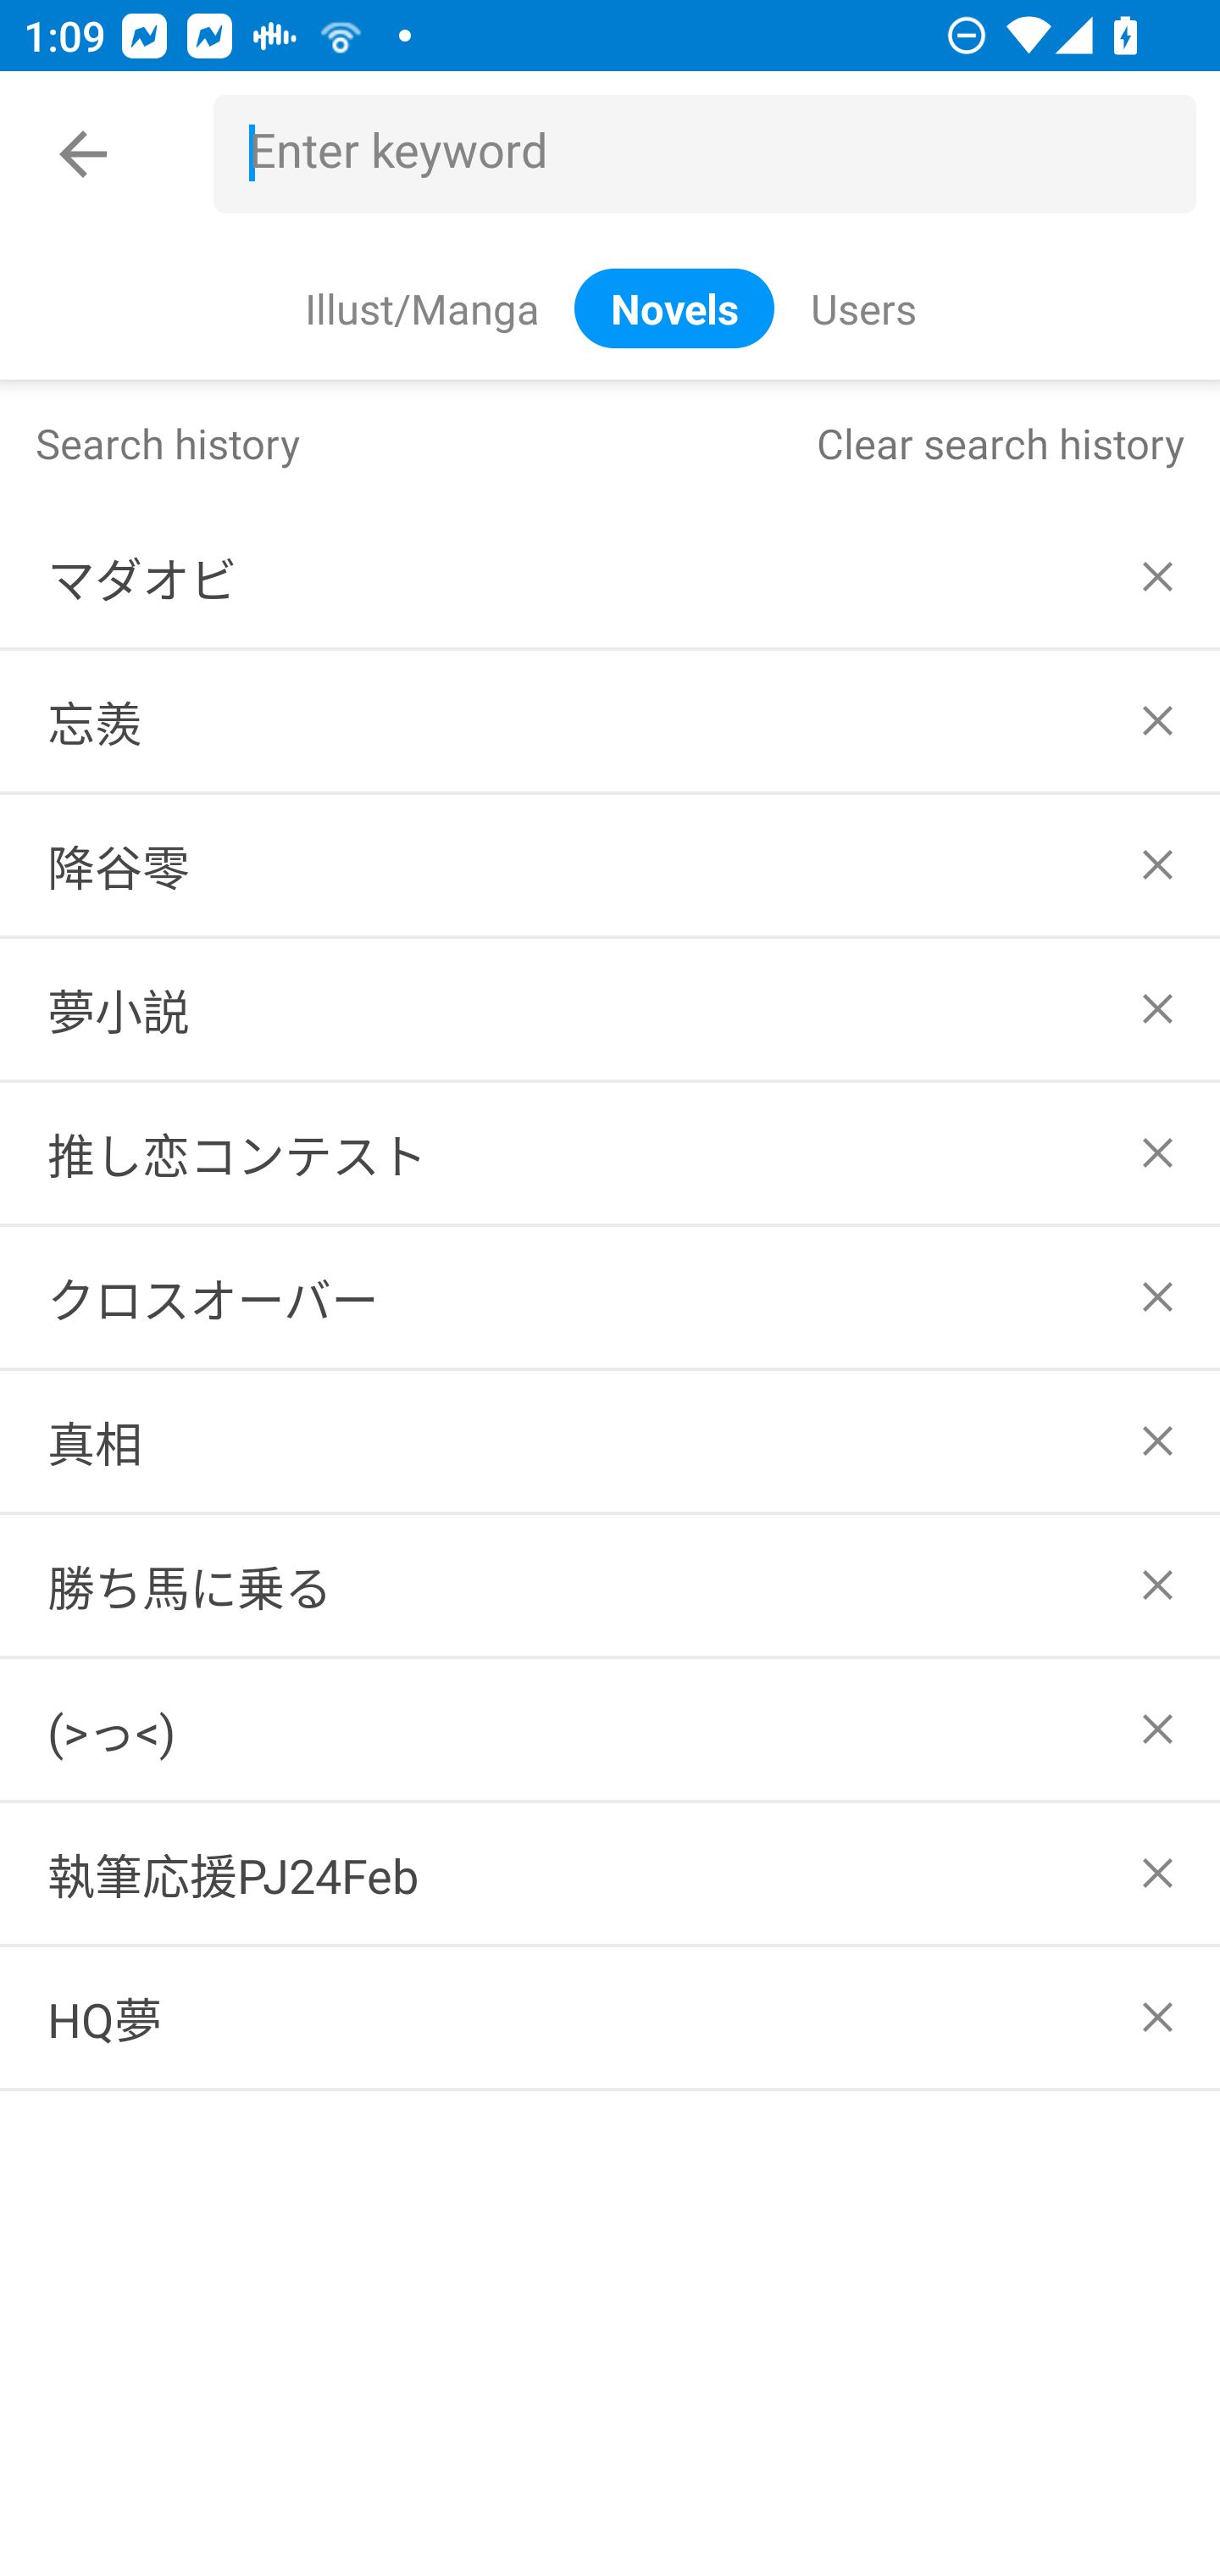 This screenshot has height=2576, width=1220. What do you see at coordinates (610, 1152) in the screenshot?
I see `推し恋コンテスト` at bounding box center [610, 1152].